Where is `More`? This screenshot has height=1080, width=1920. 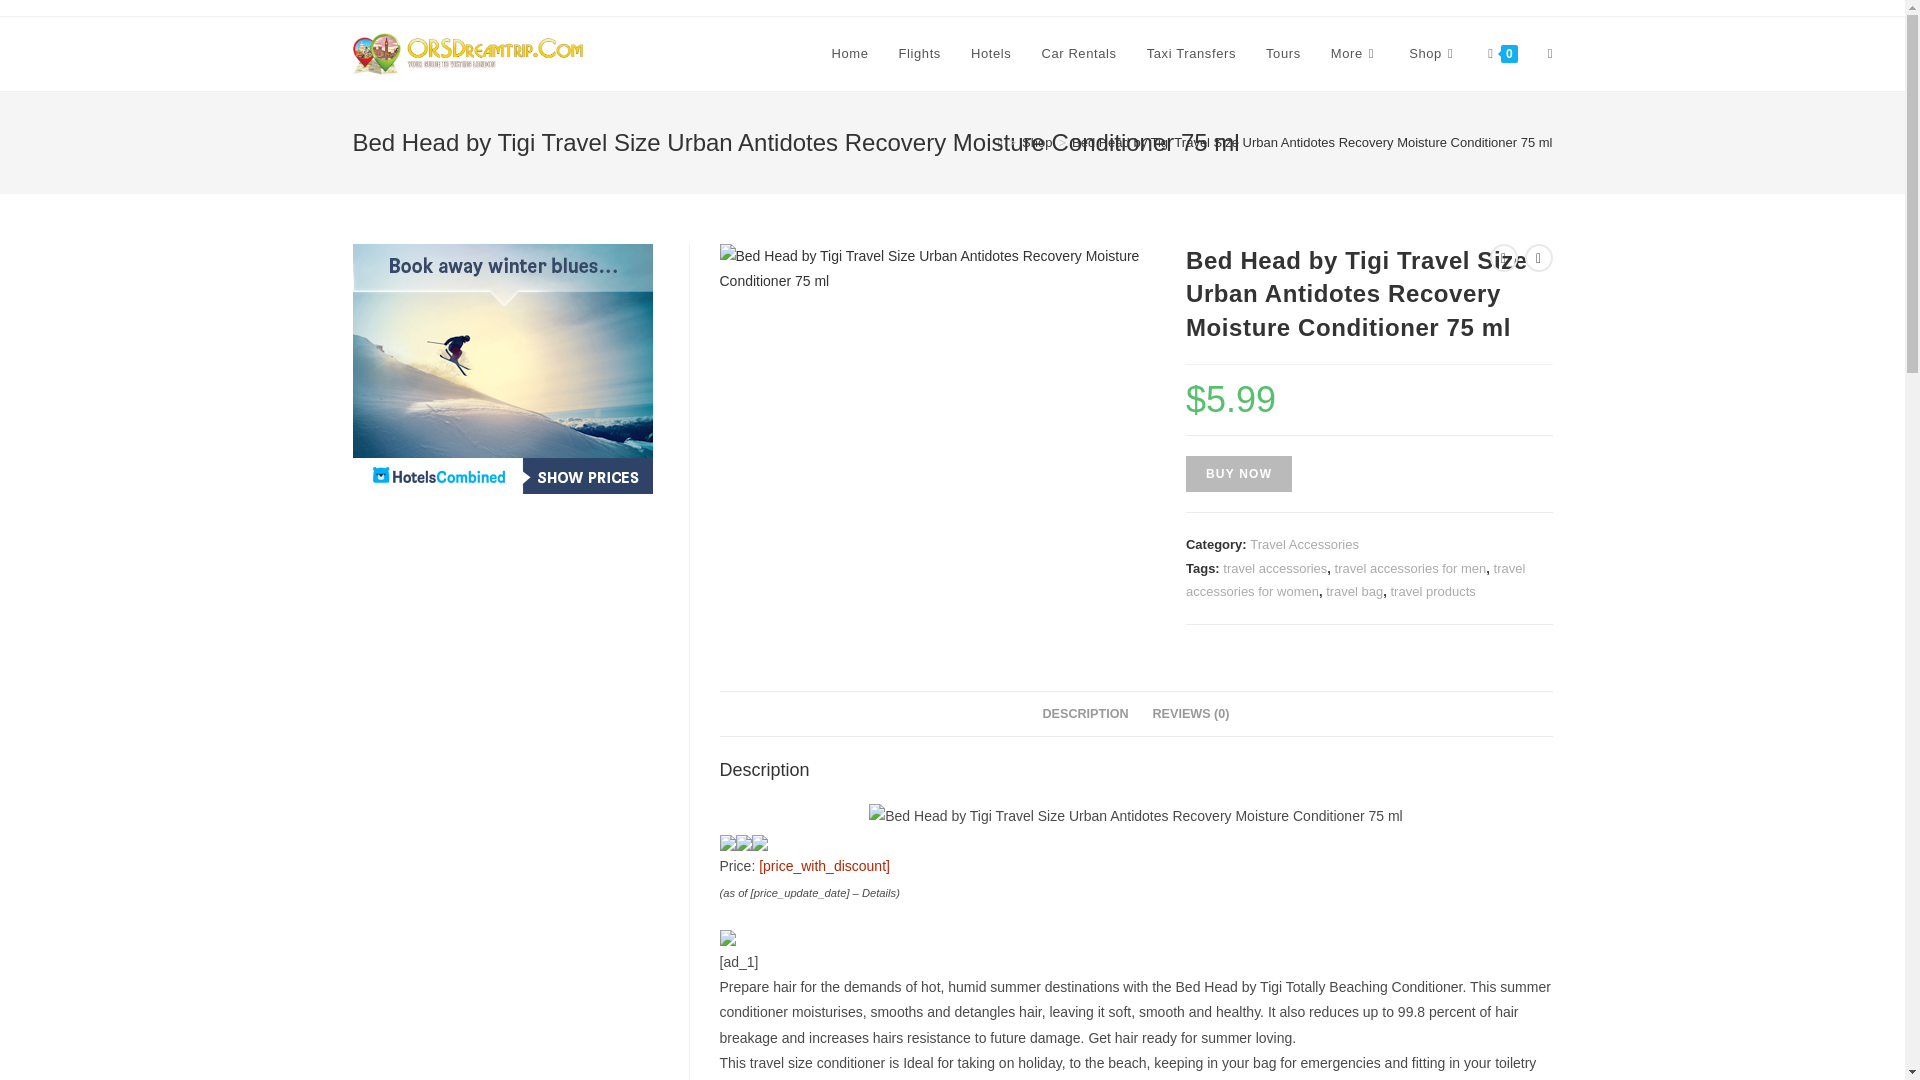 More is located at coordinates (1354, 54).